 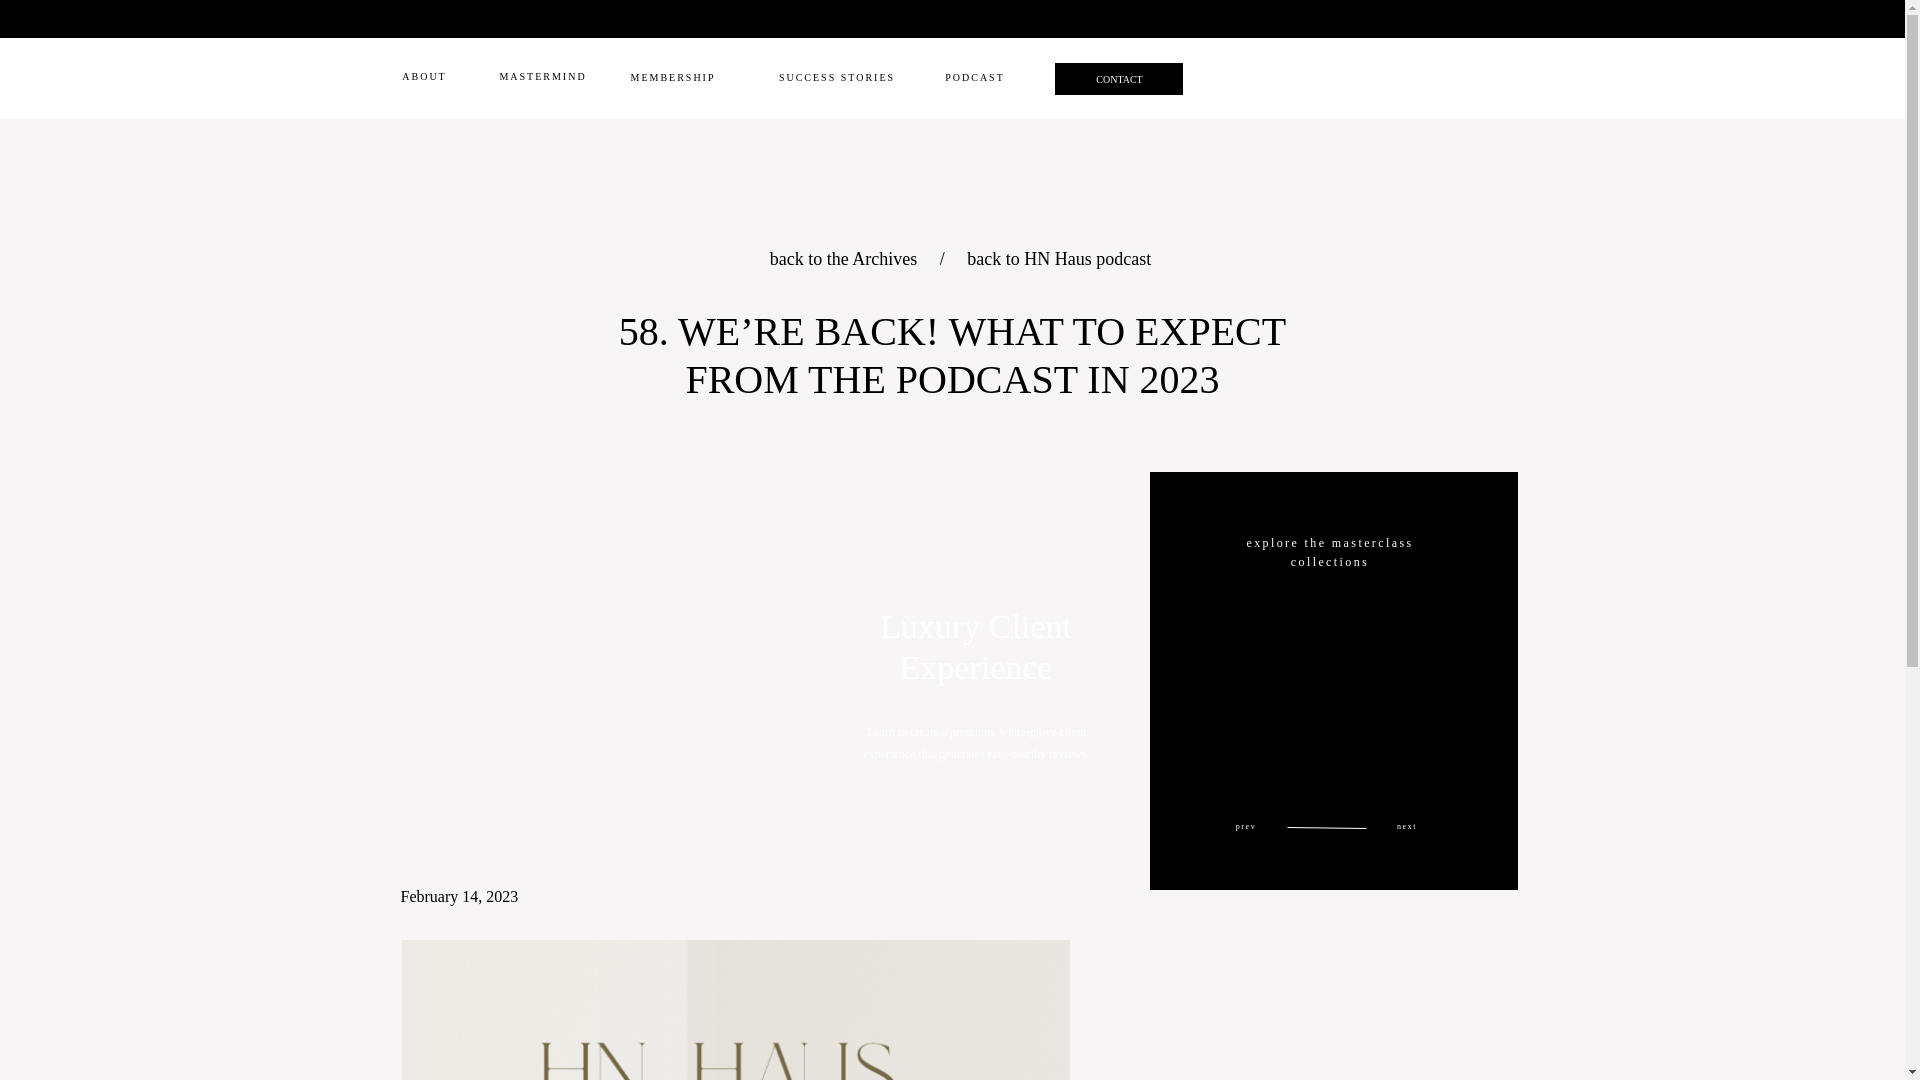 I want to click on back to the Archives , so click(x=845, y=258).